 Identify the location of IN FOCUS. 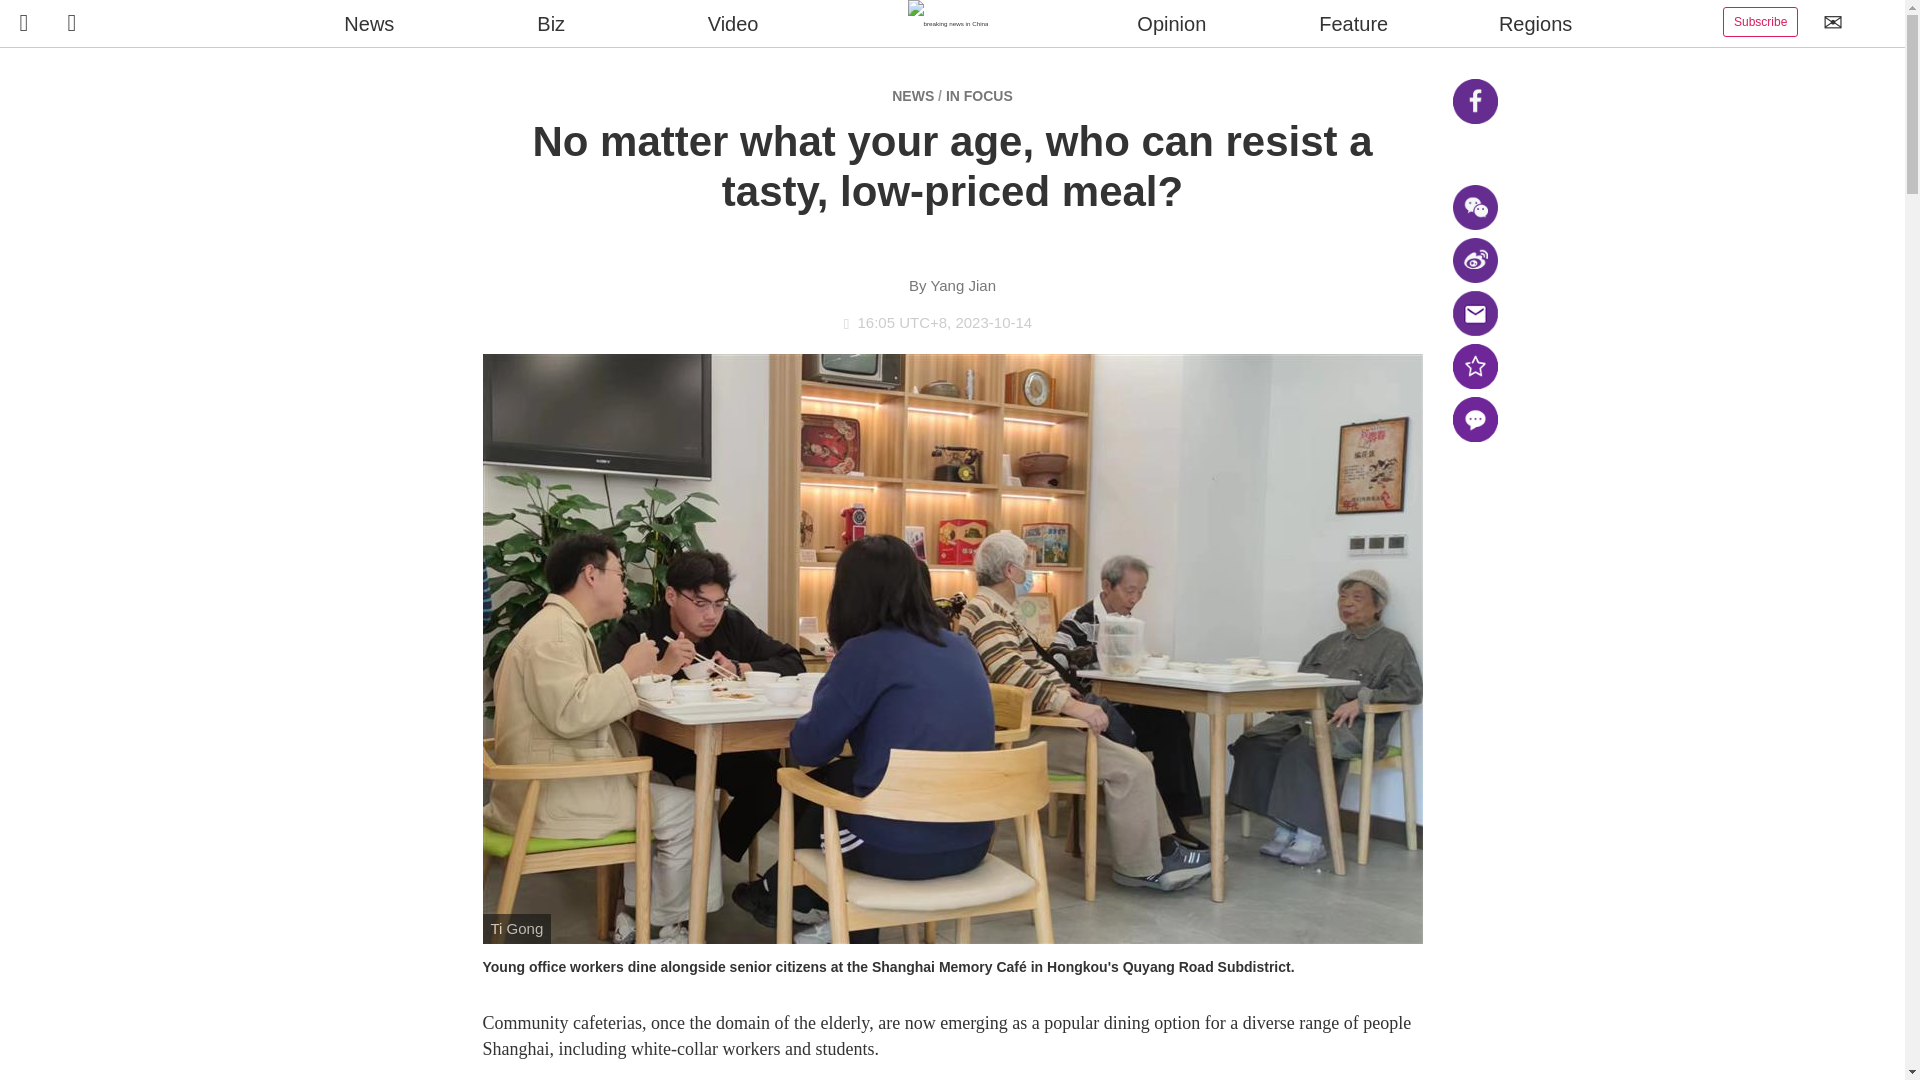
(980, 95).